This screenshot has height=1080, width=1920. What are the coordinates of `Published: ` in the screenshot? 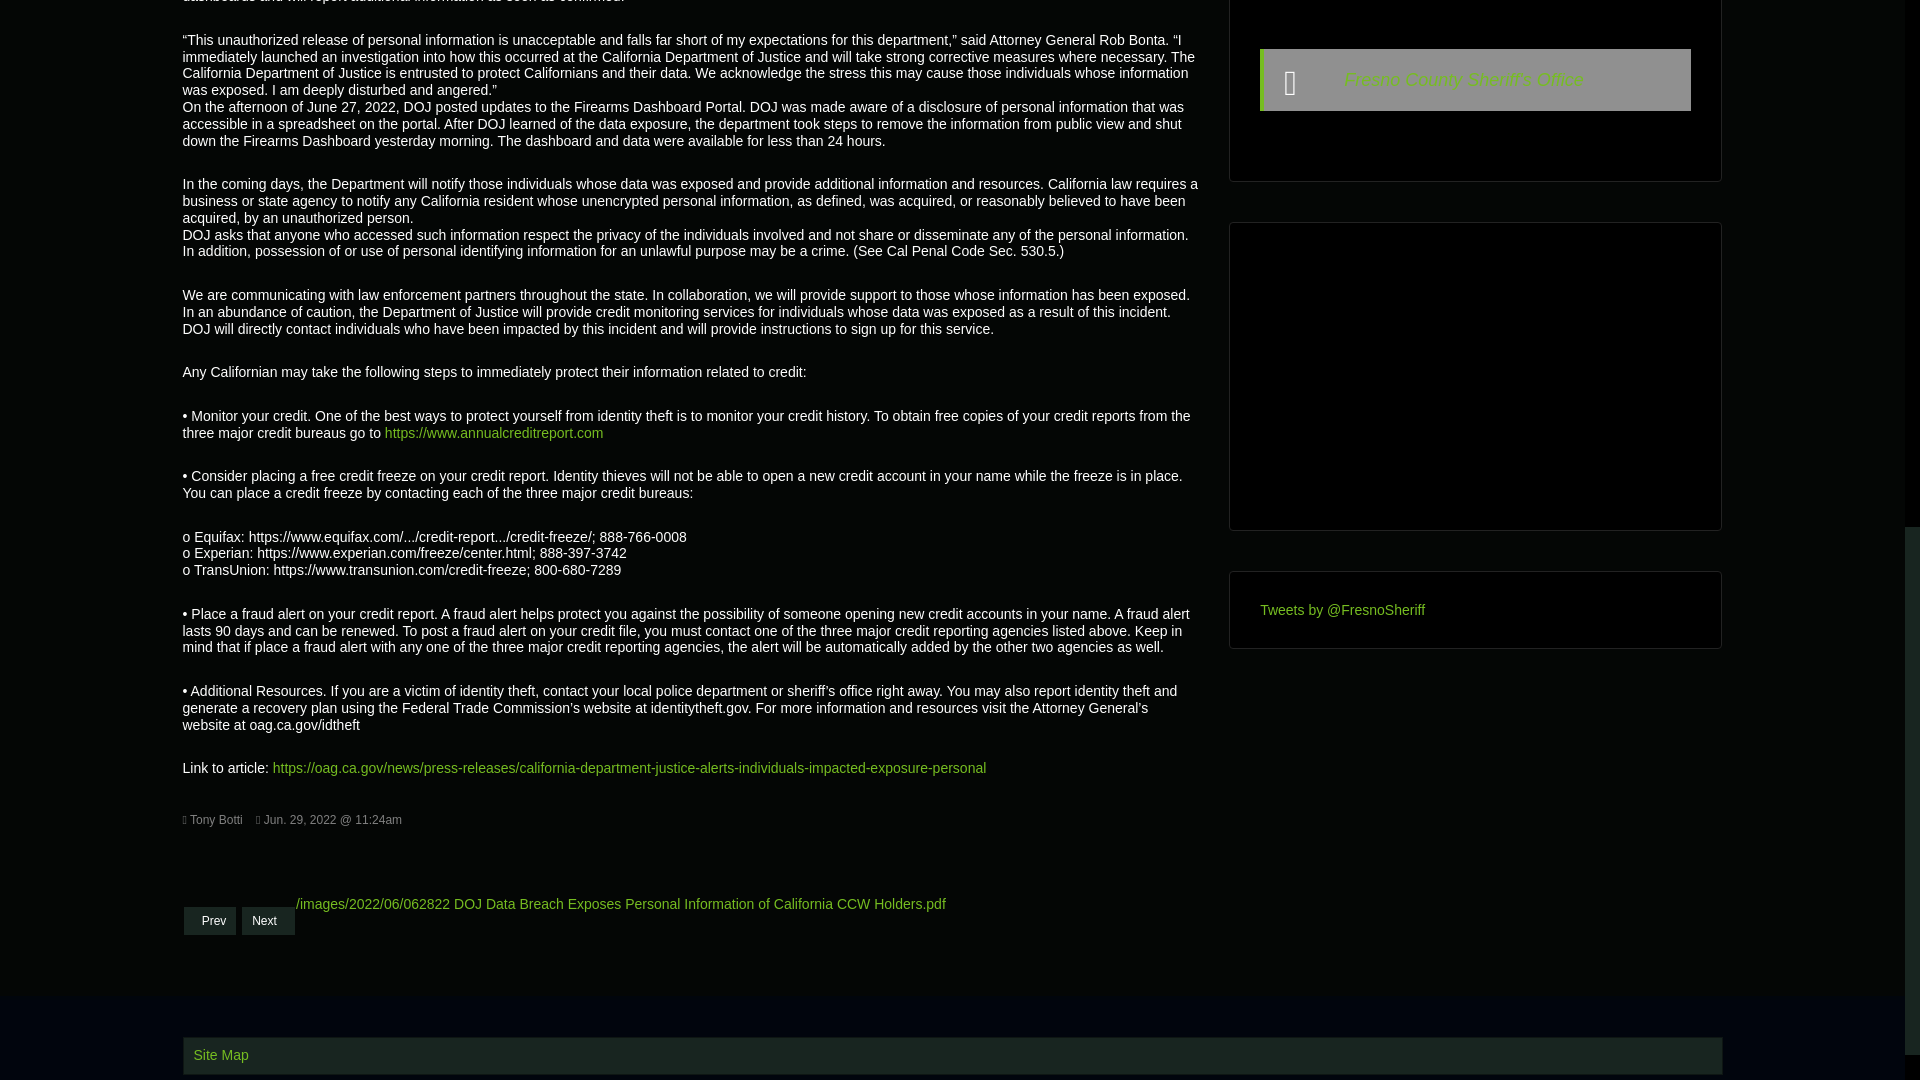 It's located at (328, 820).